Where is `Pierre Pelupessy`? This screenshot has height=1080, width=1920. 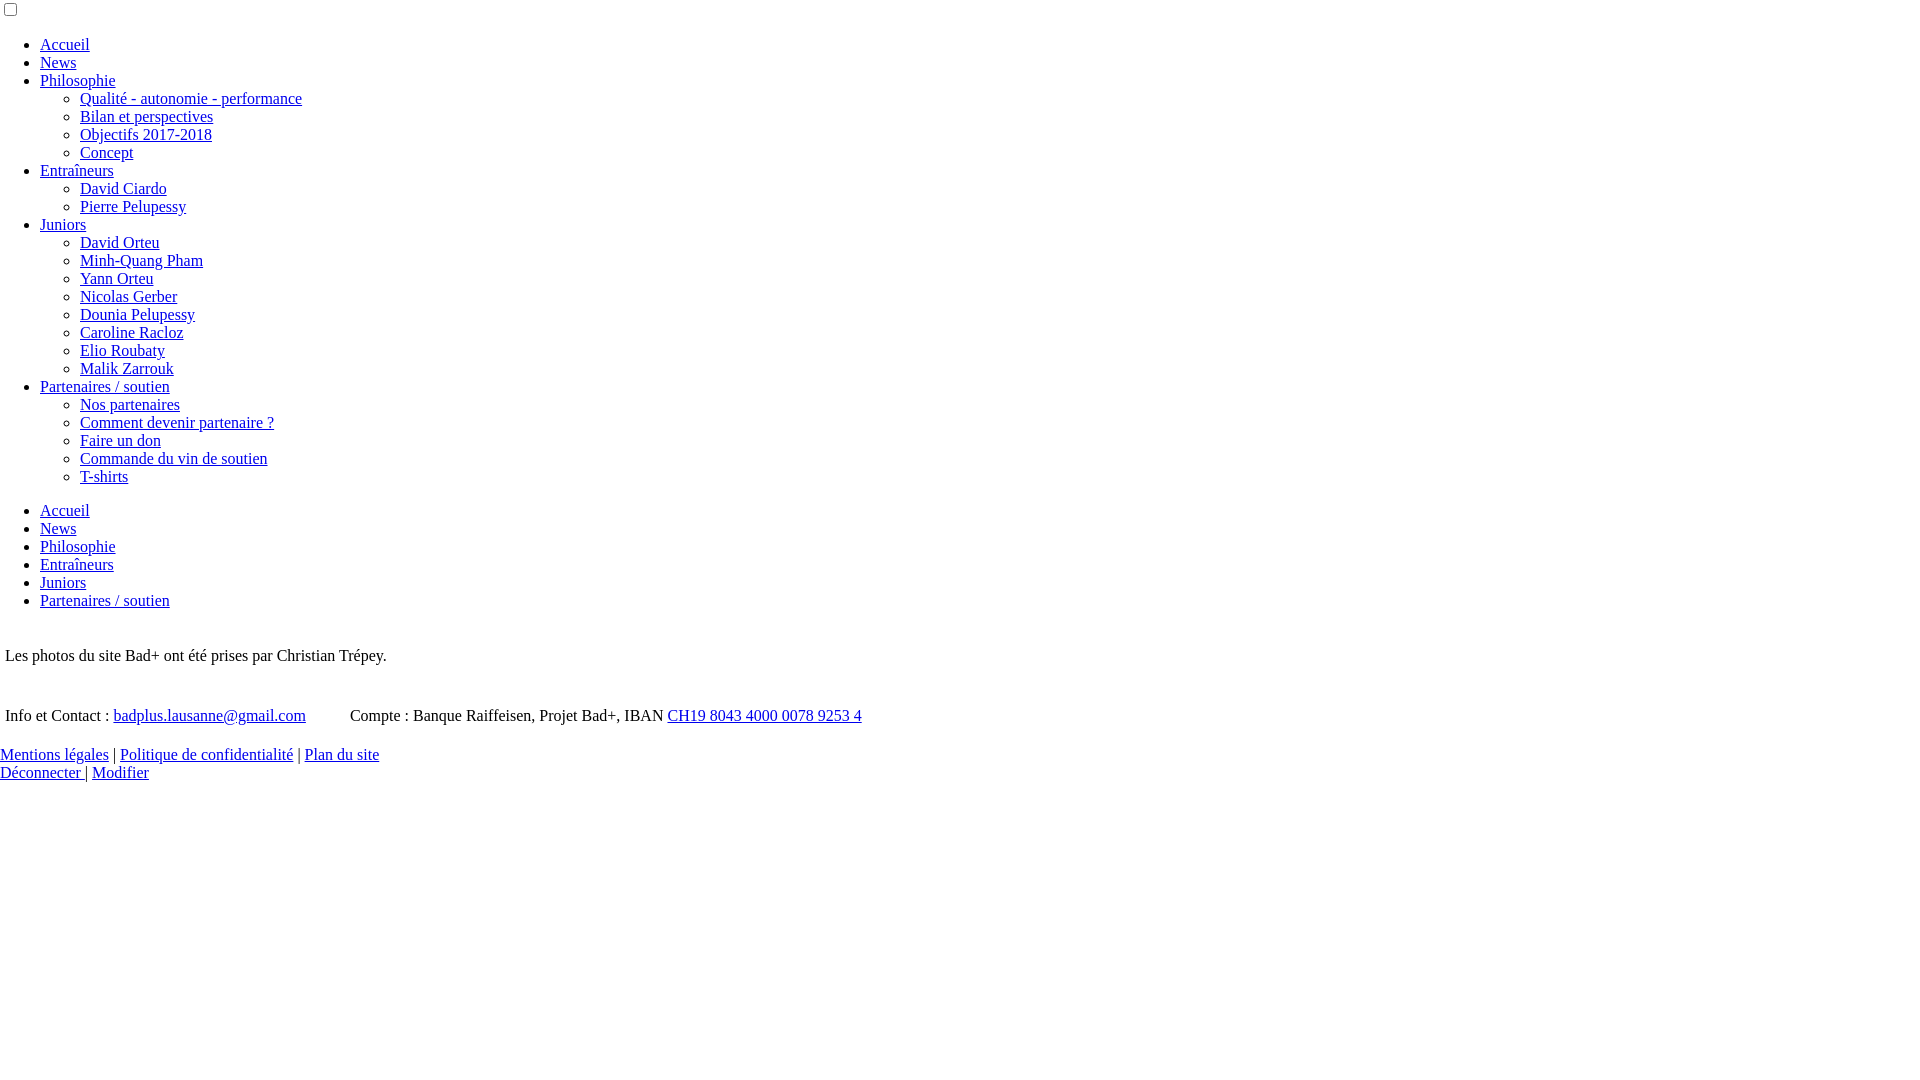
Pierre Pelupessy is located at coordinates (133, 206).